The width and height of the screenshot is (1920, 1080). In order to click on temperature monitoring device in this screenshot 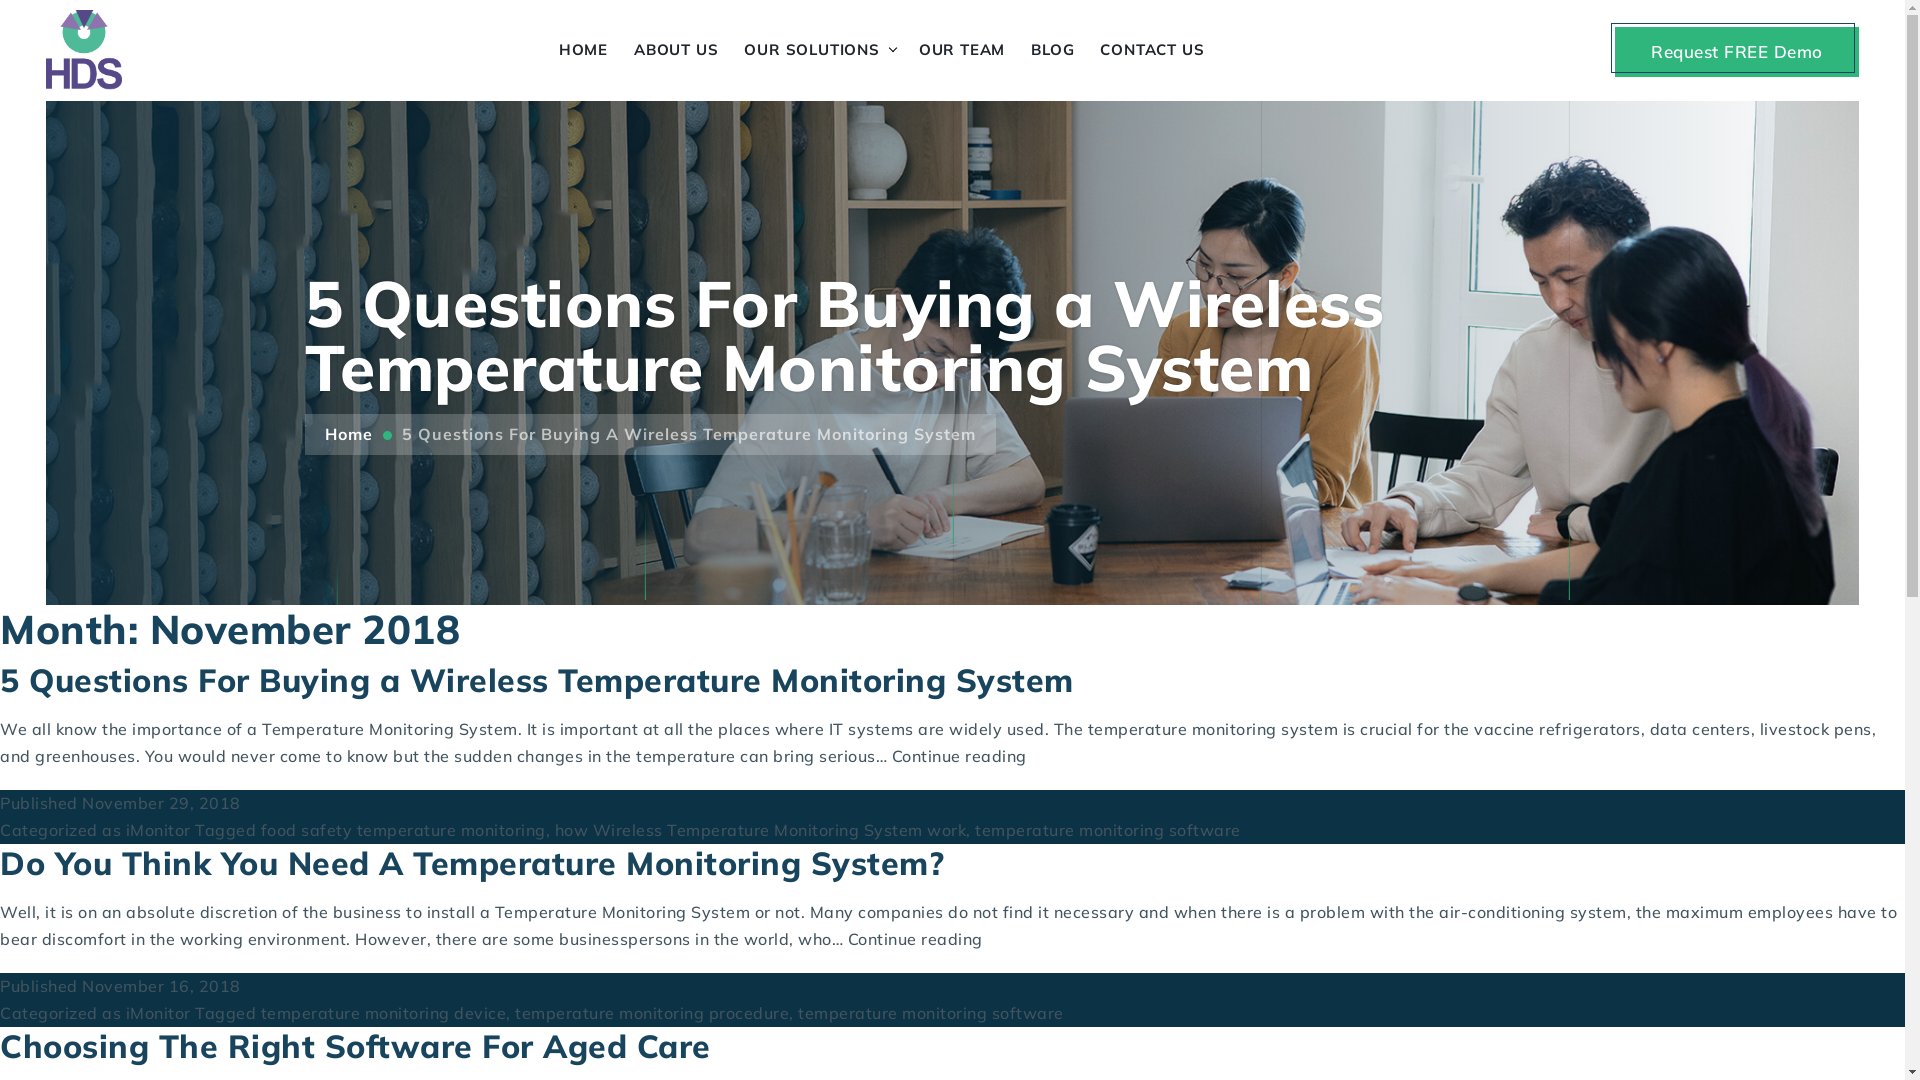, I will do `click(383, 1013)`.